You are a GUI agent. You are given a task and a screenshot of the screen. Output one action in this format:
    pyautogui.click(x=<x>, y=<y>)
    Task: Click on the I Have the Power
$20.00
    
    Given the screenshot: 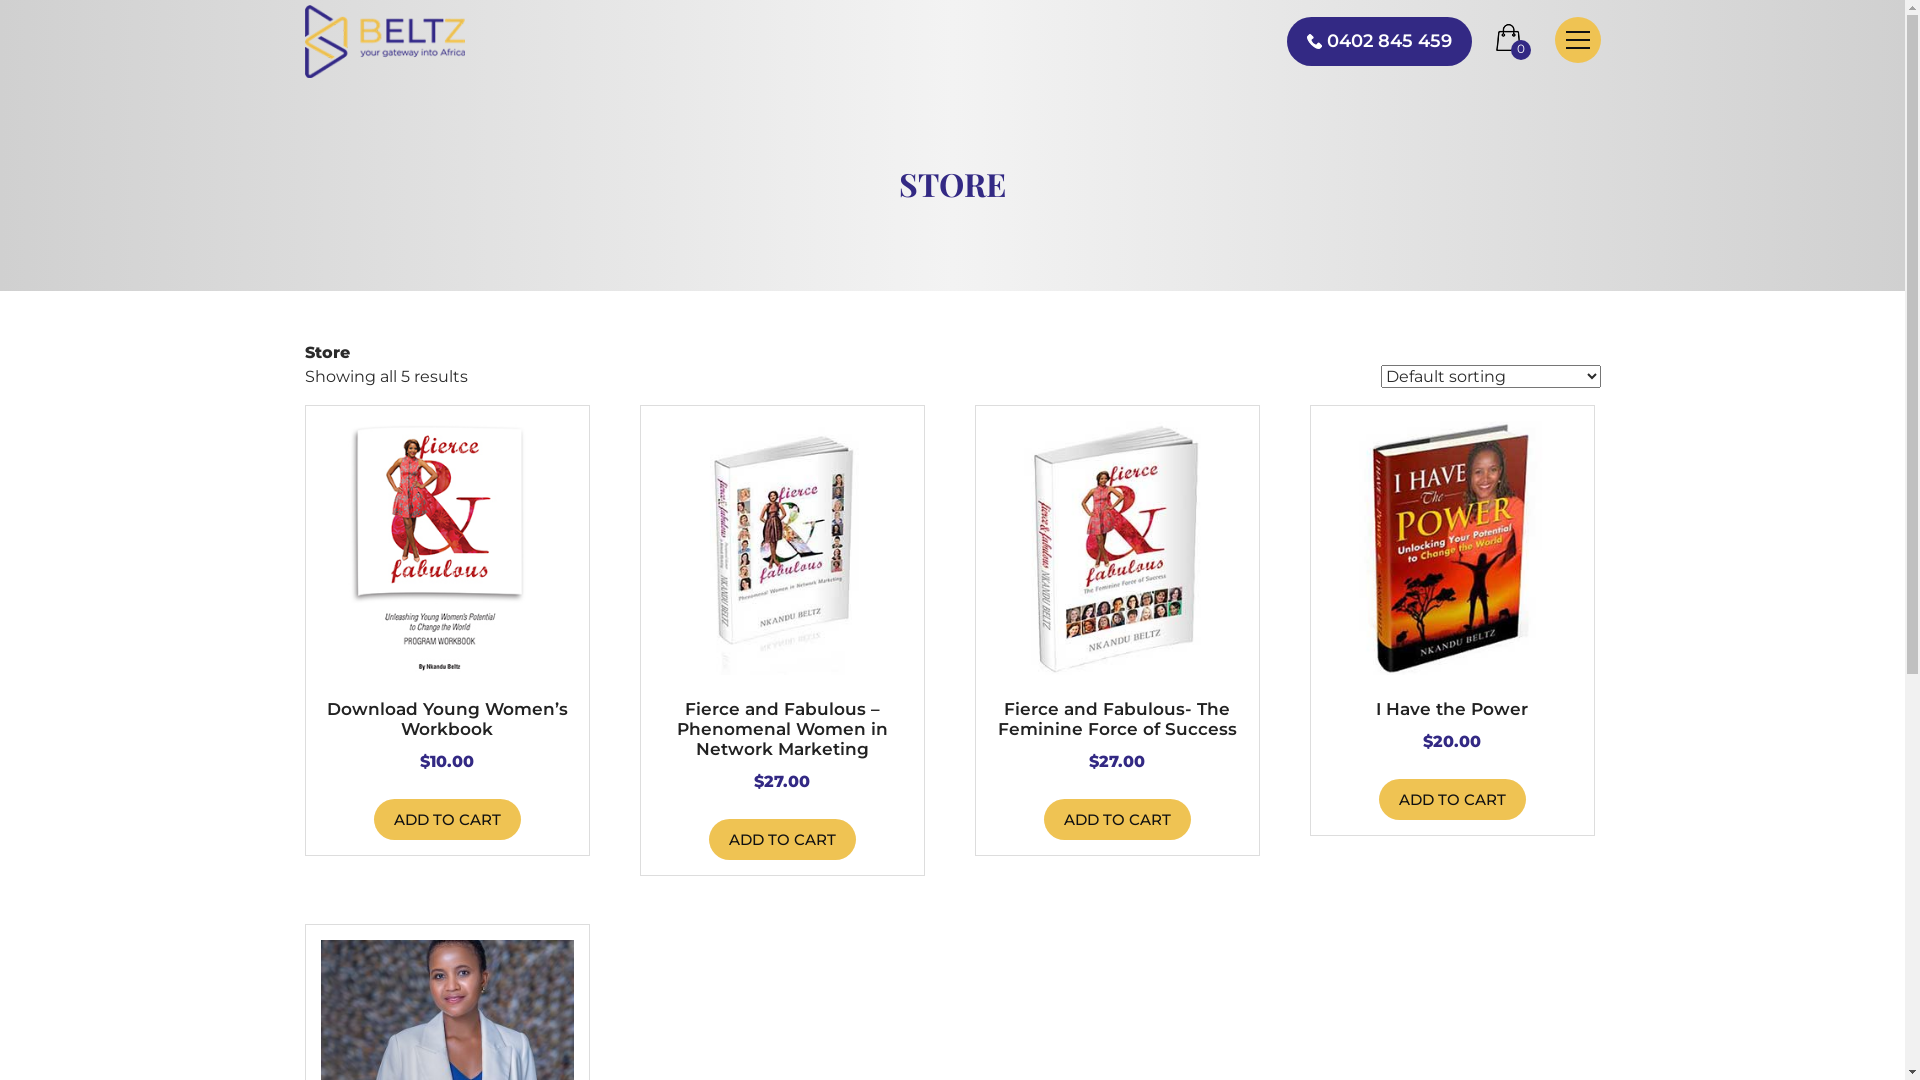 What is the action you would take?
    pyautogui.click(x=1453, y=619)
    